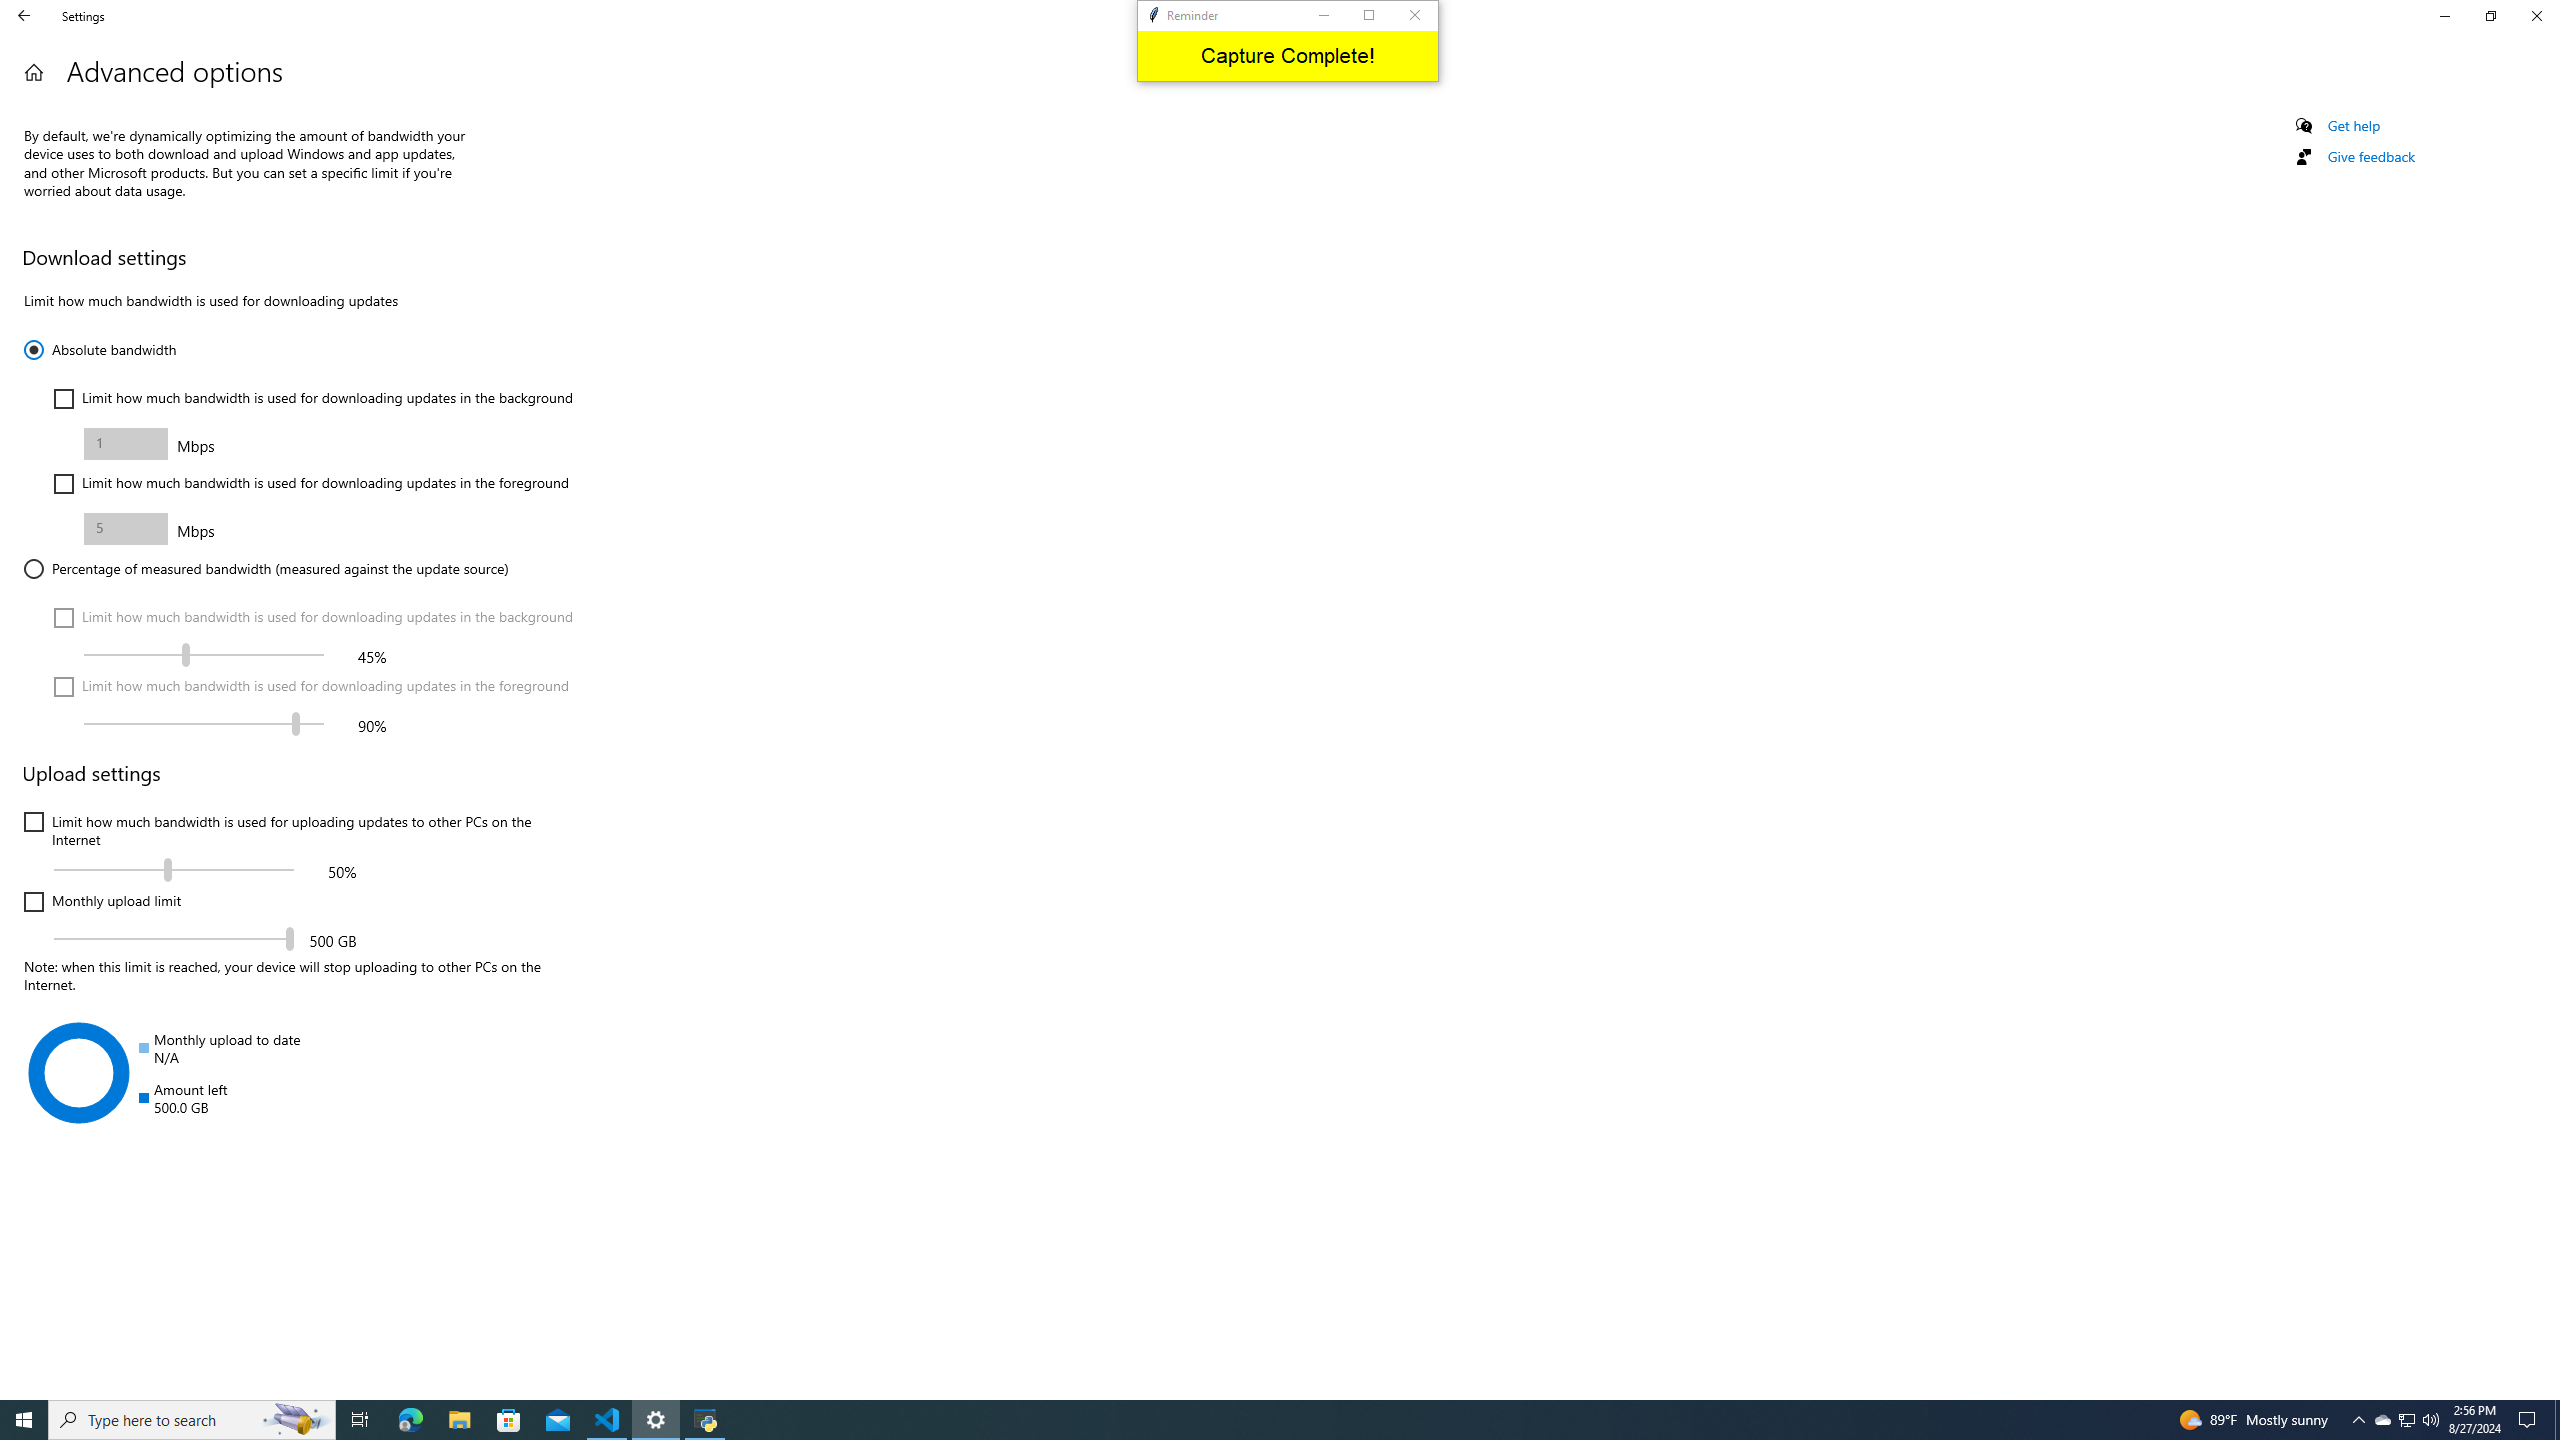 The width and height of the screenshot is (2560, 1440). What do you see at coordinates (2408, 1420) in the screenshot?
I see `Running applications` at bounding box center [2408, 1420].